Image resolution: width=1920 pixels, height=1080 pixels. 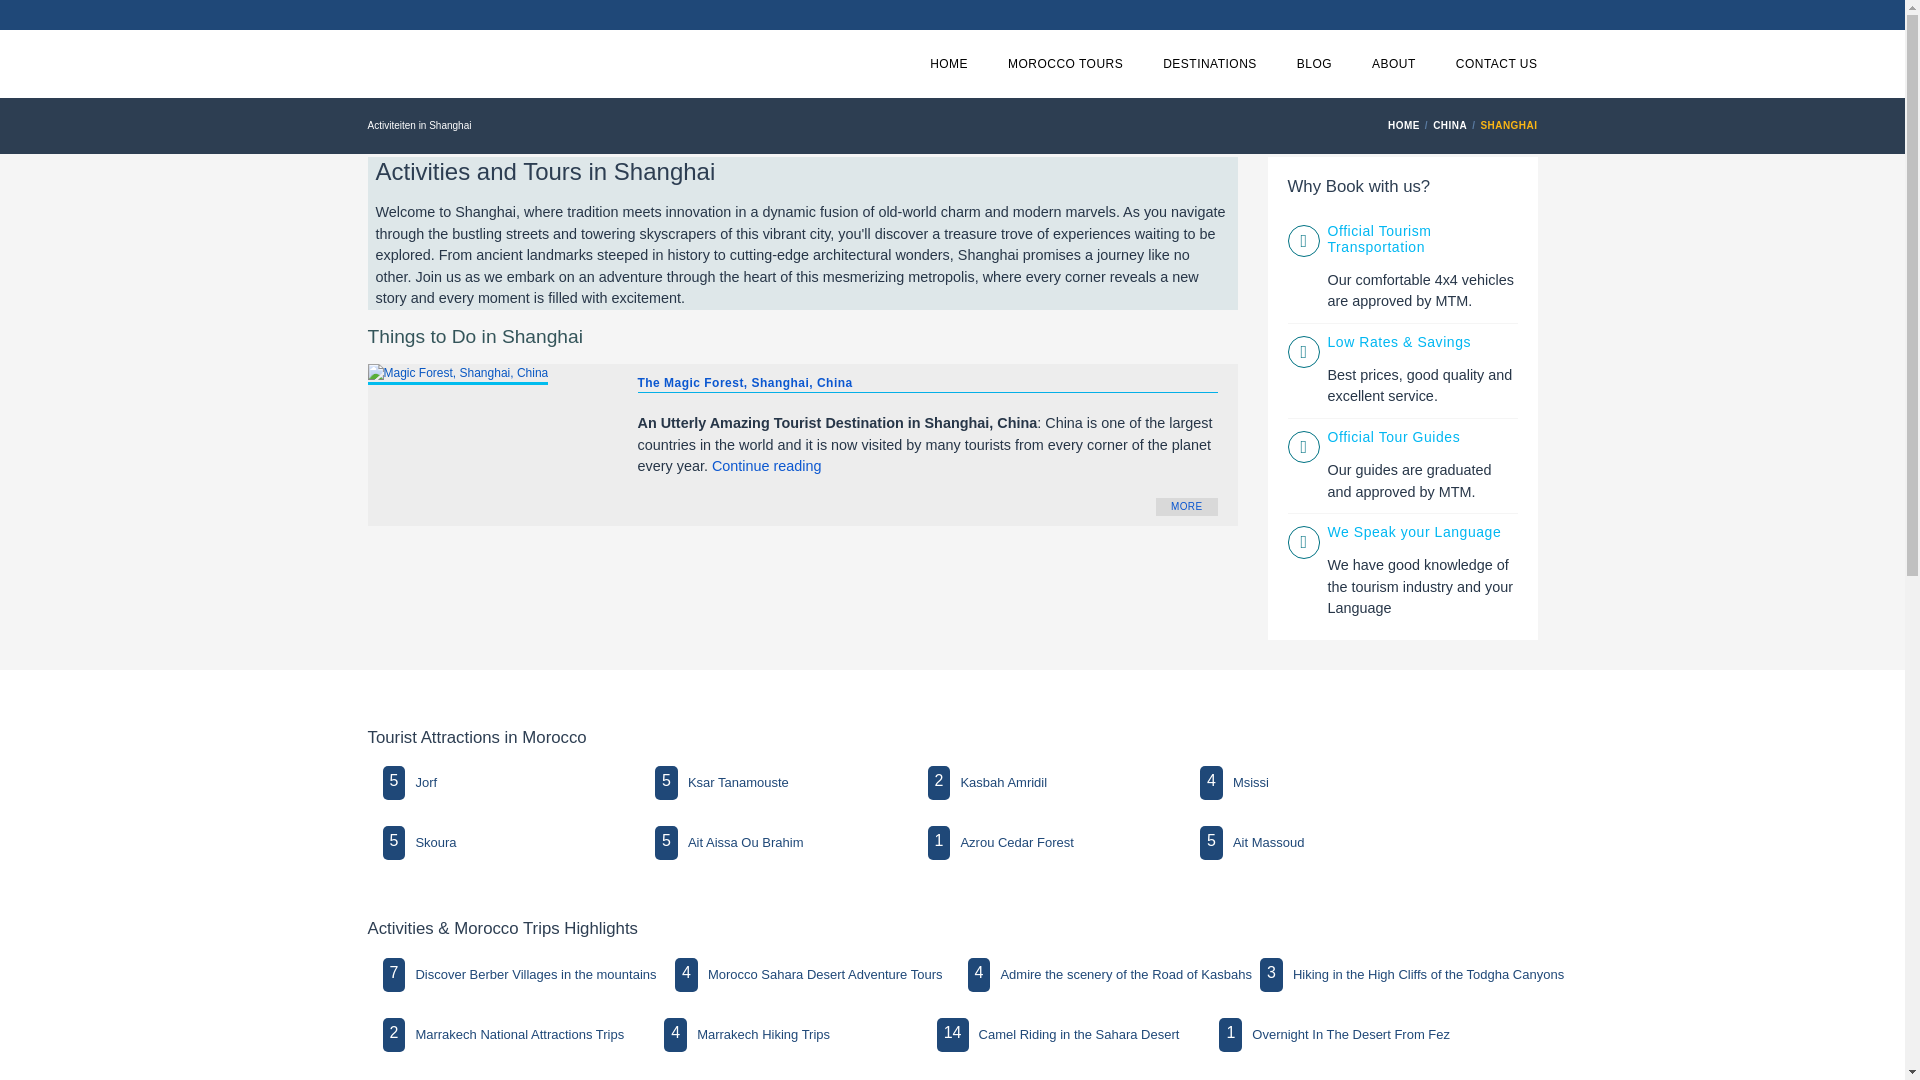 I want to click on Marrakech Hiking Trips, so click(x=764, y=1035).